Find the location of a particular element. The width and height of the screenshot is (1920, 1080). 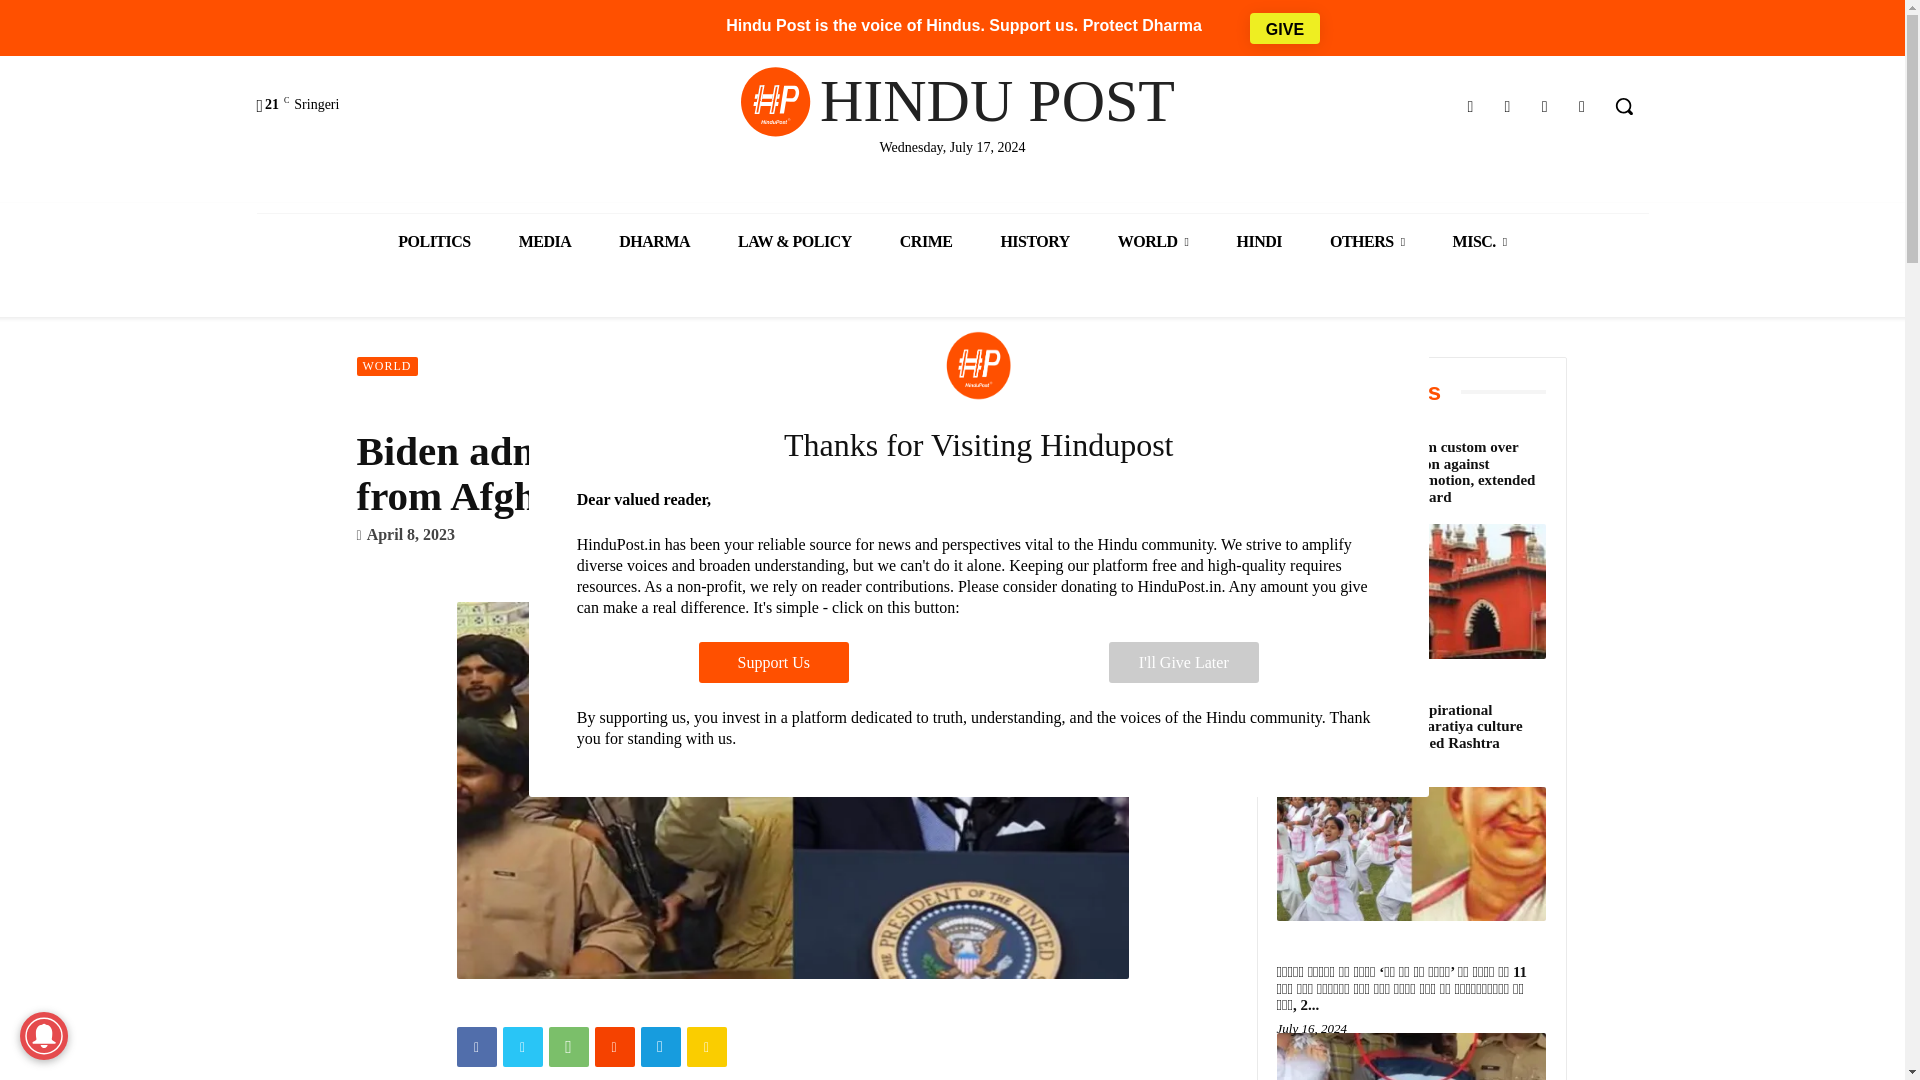

Twitter is located at coordinates (1544, 106).